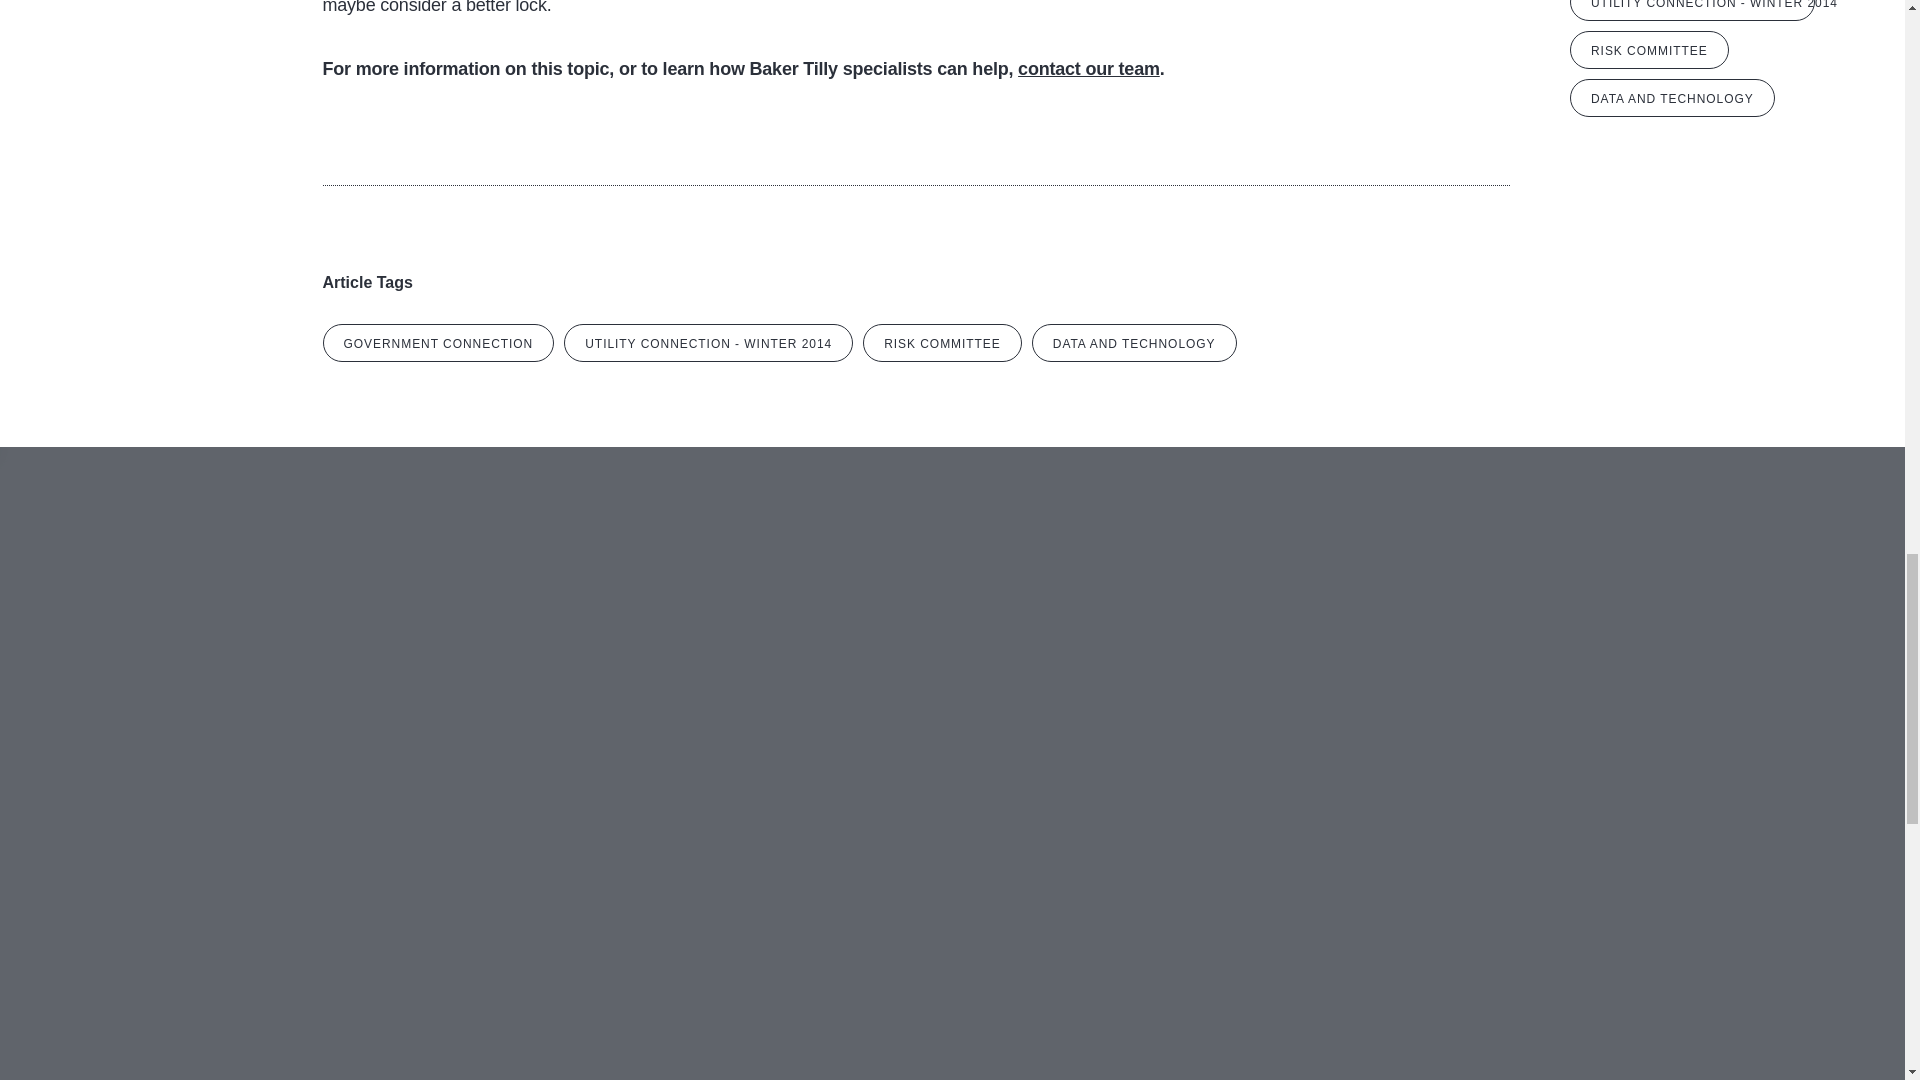  Describe the element at coordinates (1692, 10) in the screenshot. I see `UTILITY CONNECTION - WINTER 2014` at that location.